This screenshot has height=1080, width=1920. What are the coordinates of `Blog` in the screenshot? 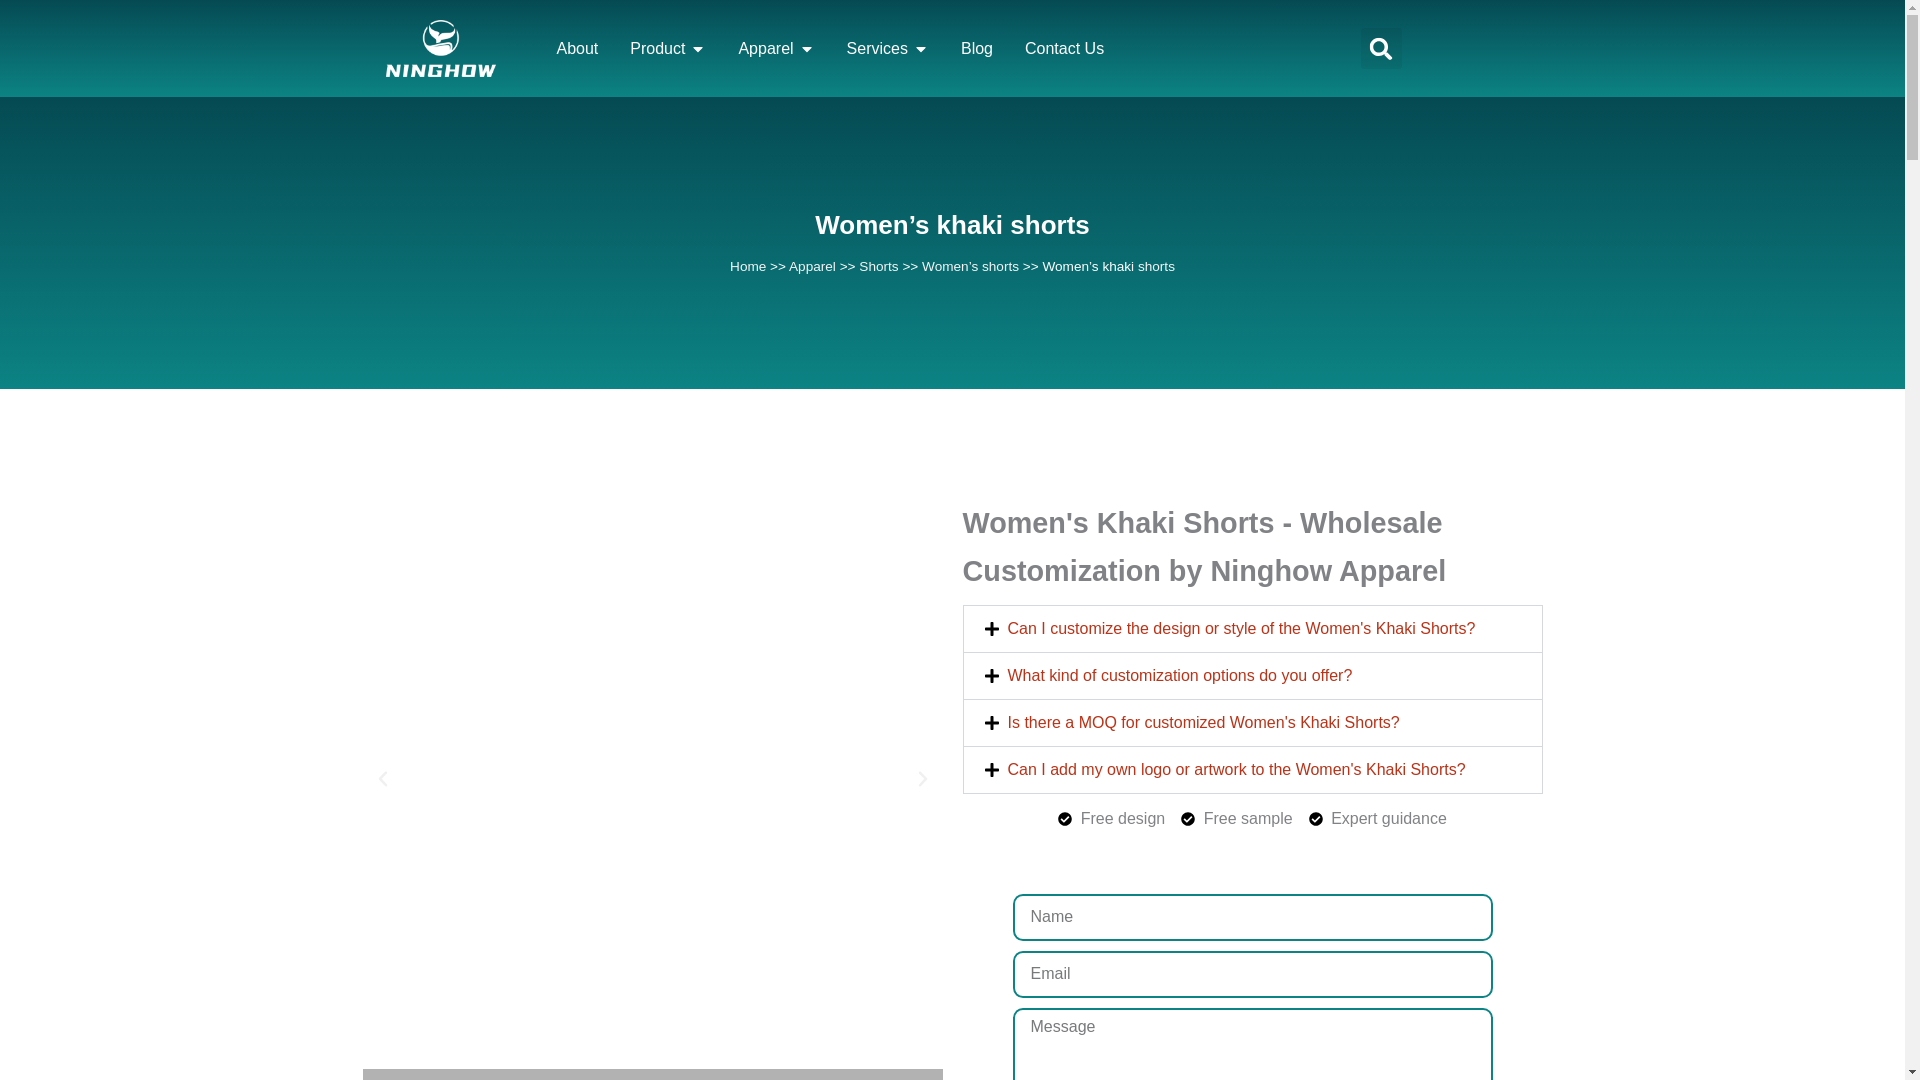 It's located at (976, 48).